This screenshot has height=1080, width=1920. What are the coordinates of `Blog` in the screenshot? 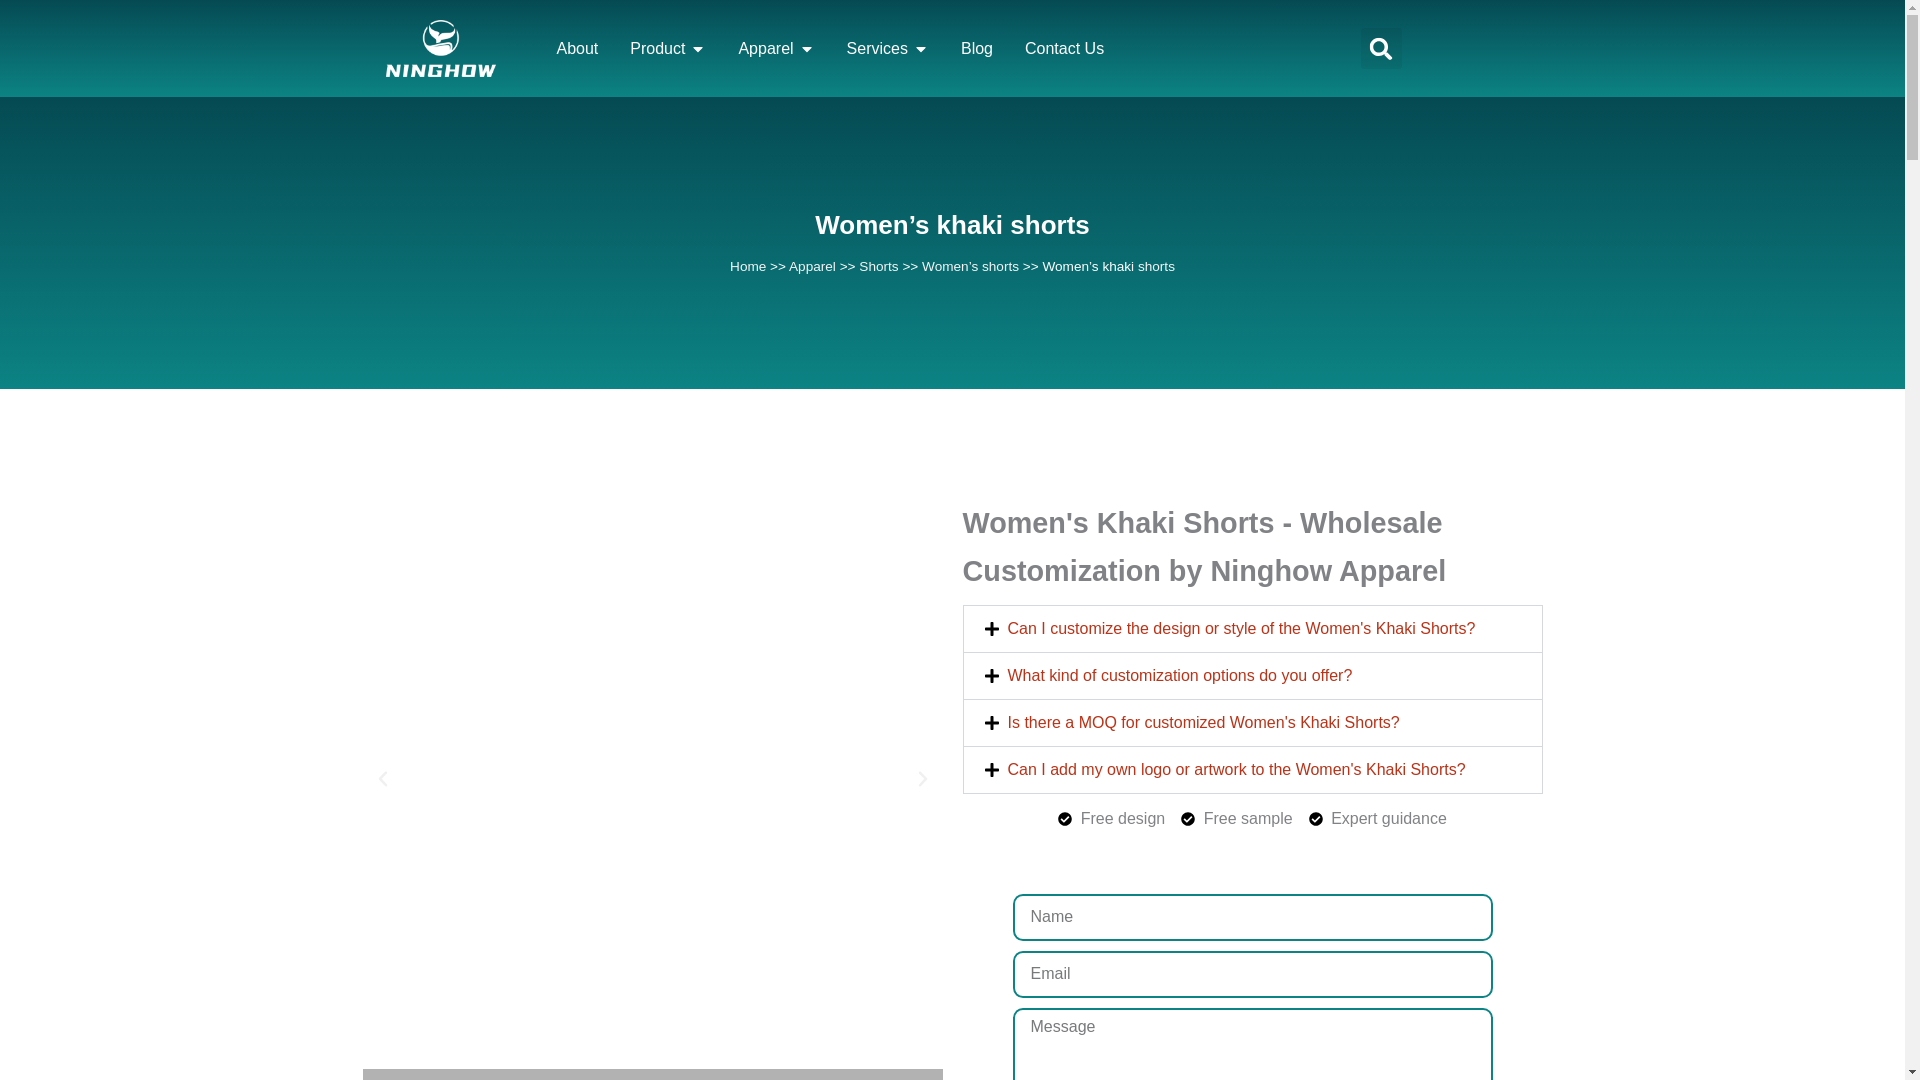 It's located at (976, 48).